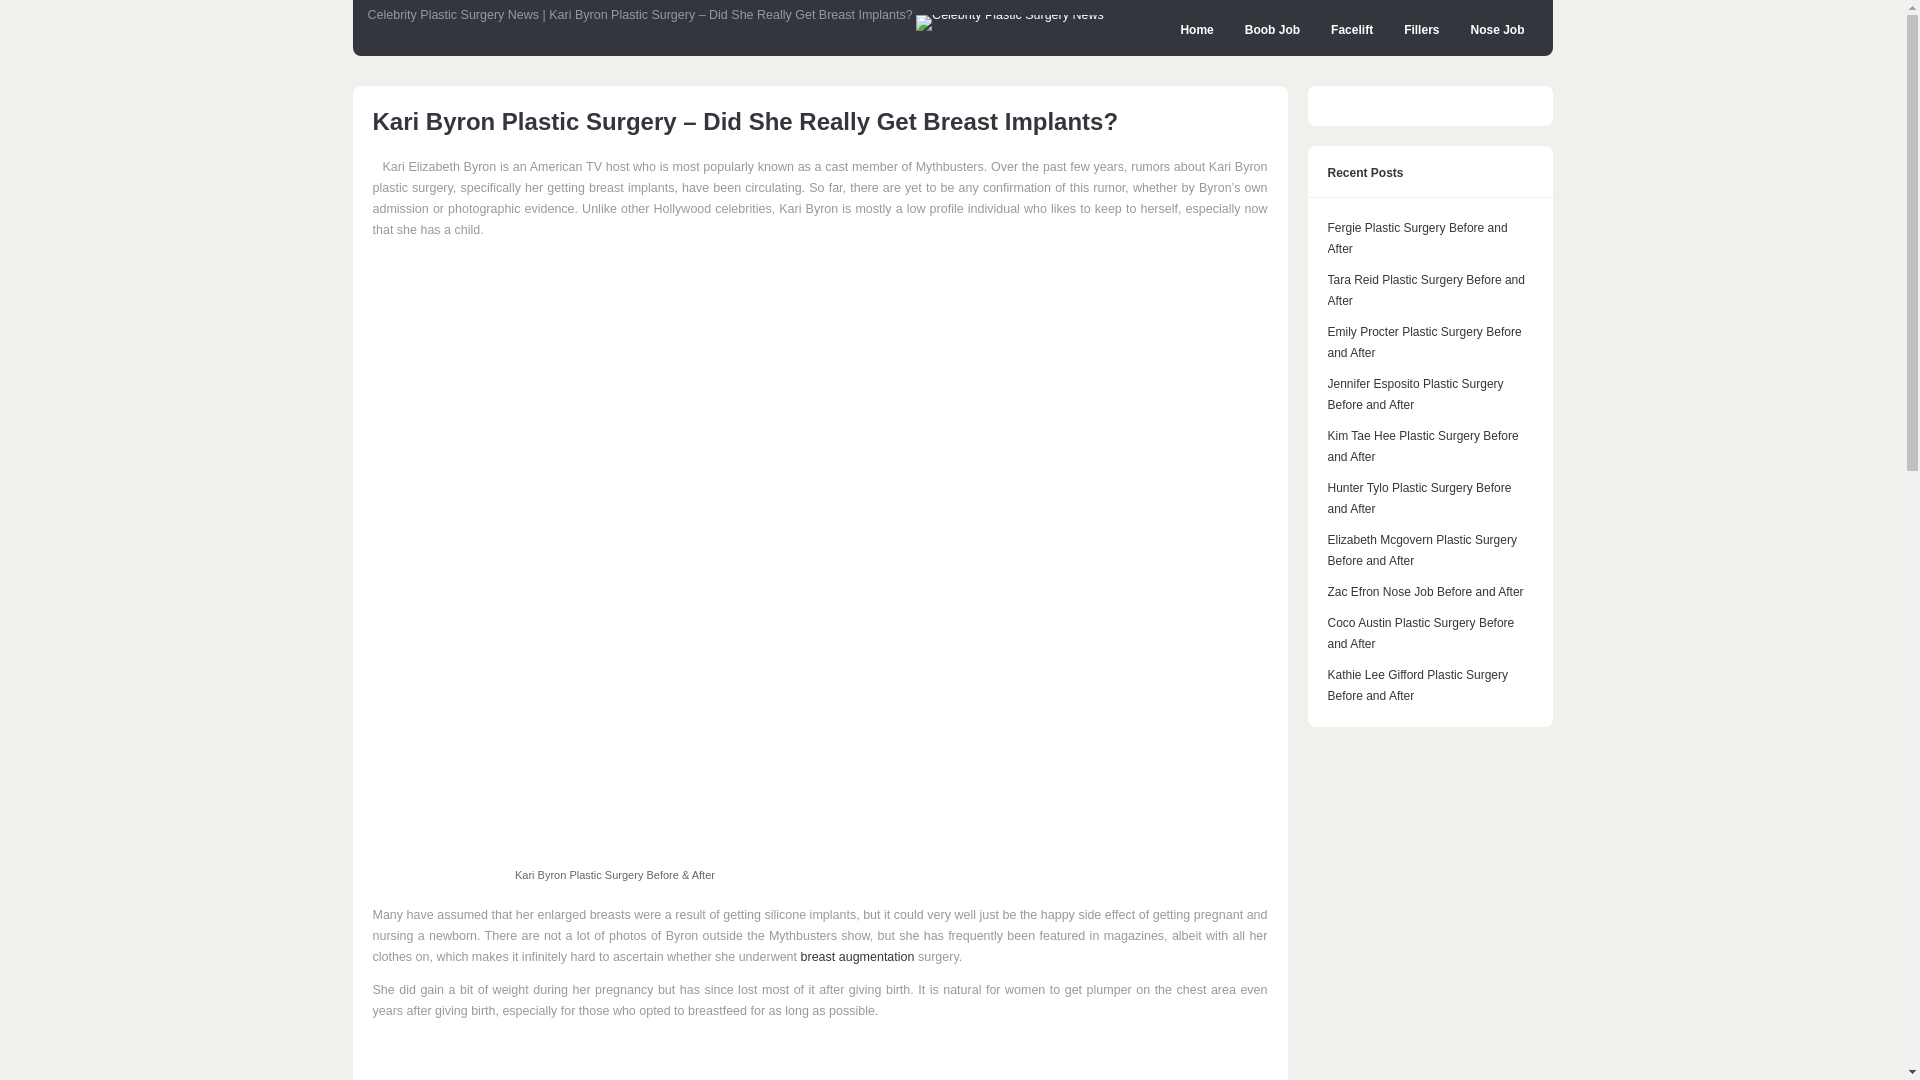  I want to click on Hunter Tylo Plastic Surgery Before and After, so click(1420, 498).